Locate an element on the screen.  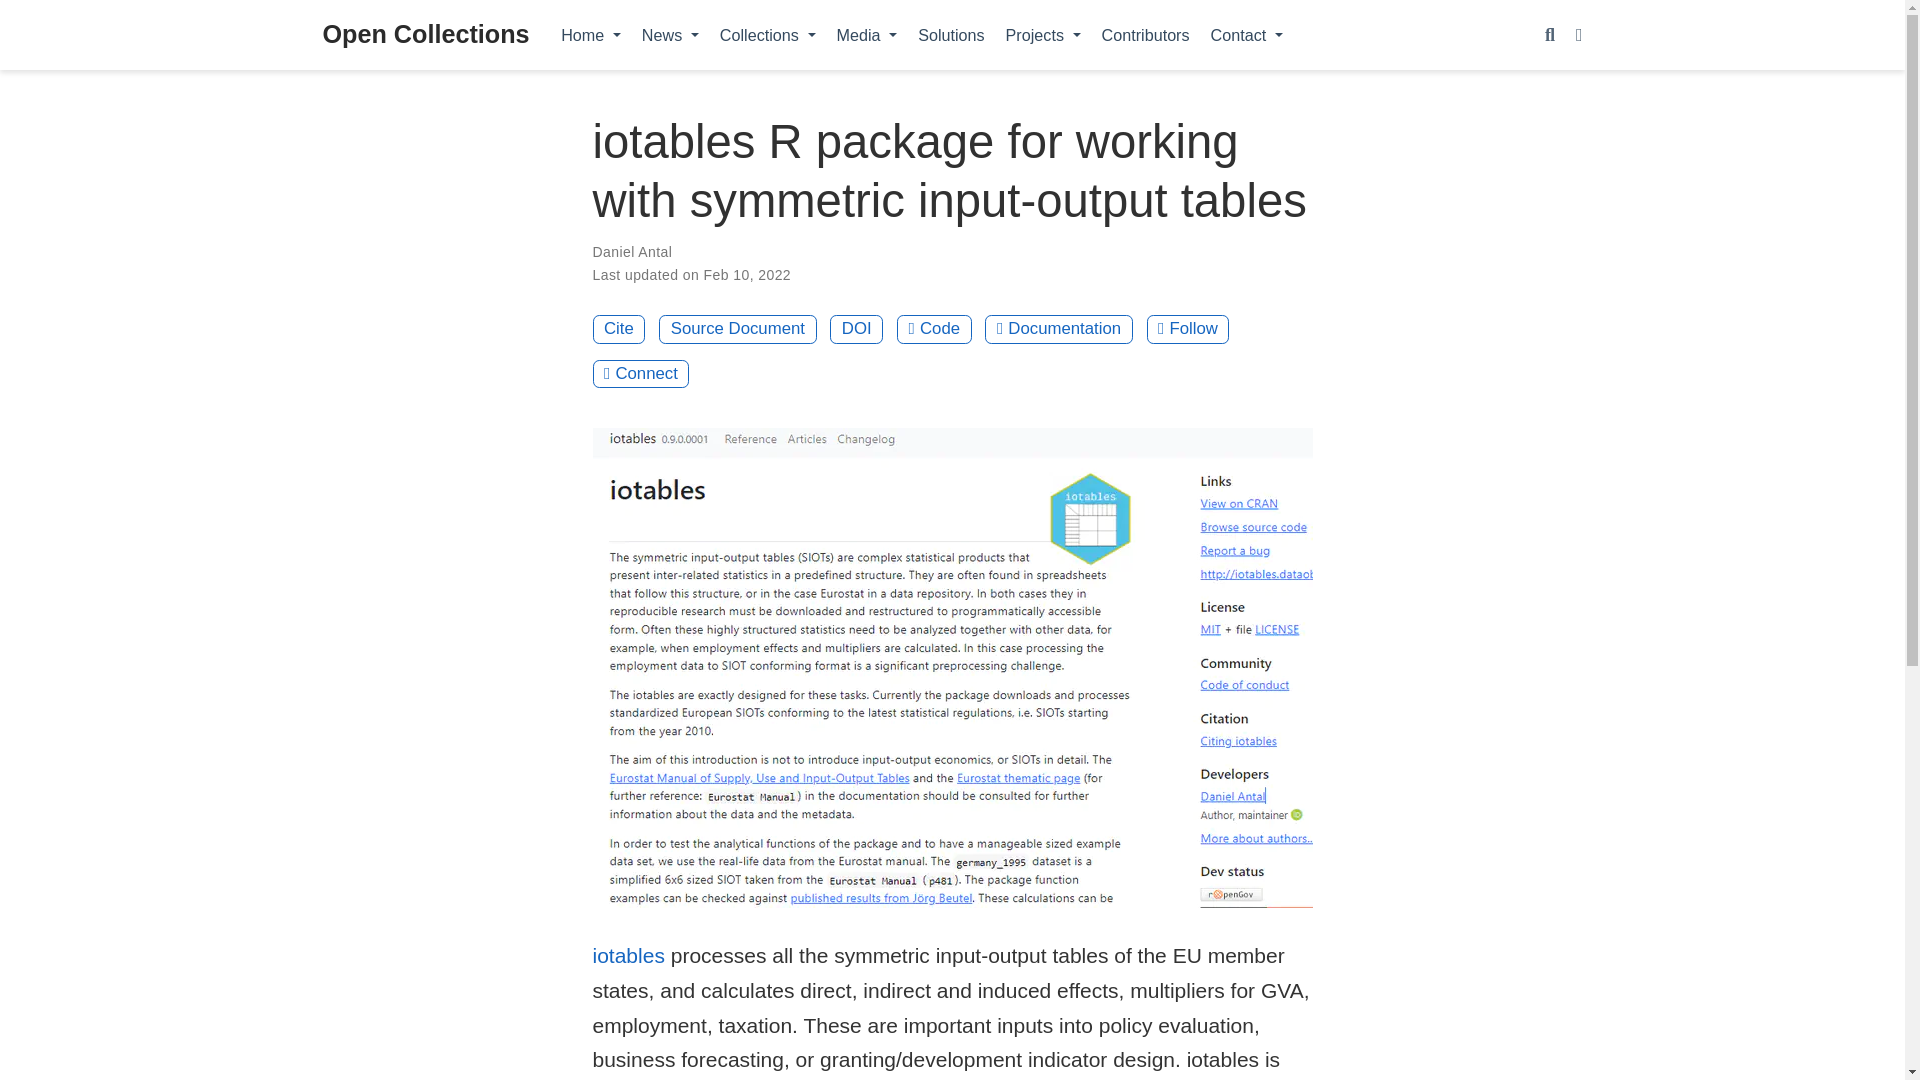
Open Collections is located at coordinates (426, 35).